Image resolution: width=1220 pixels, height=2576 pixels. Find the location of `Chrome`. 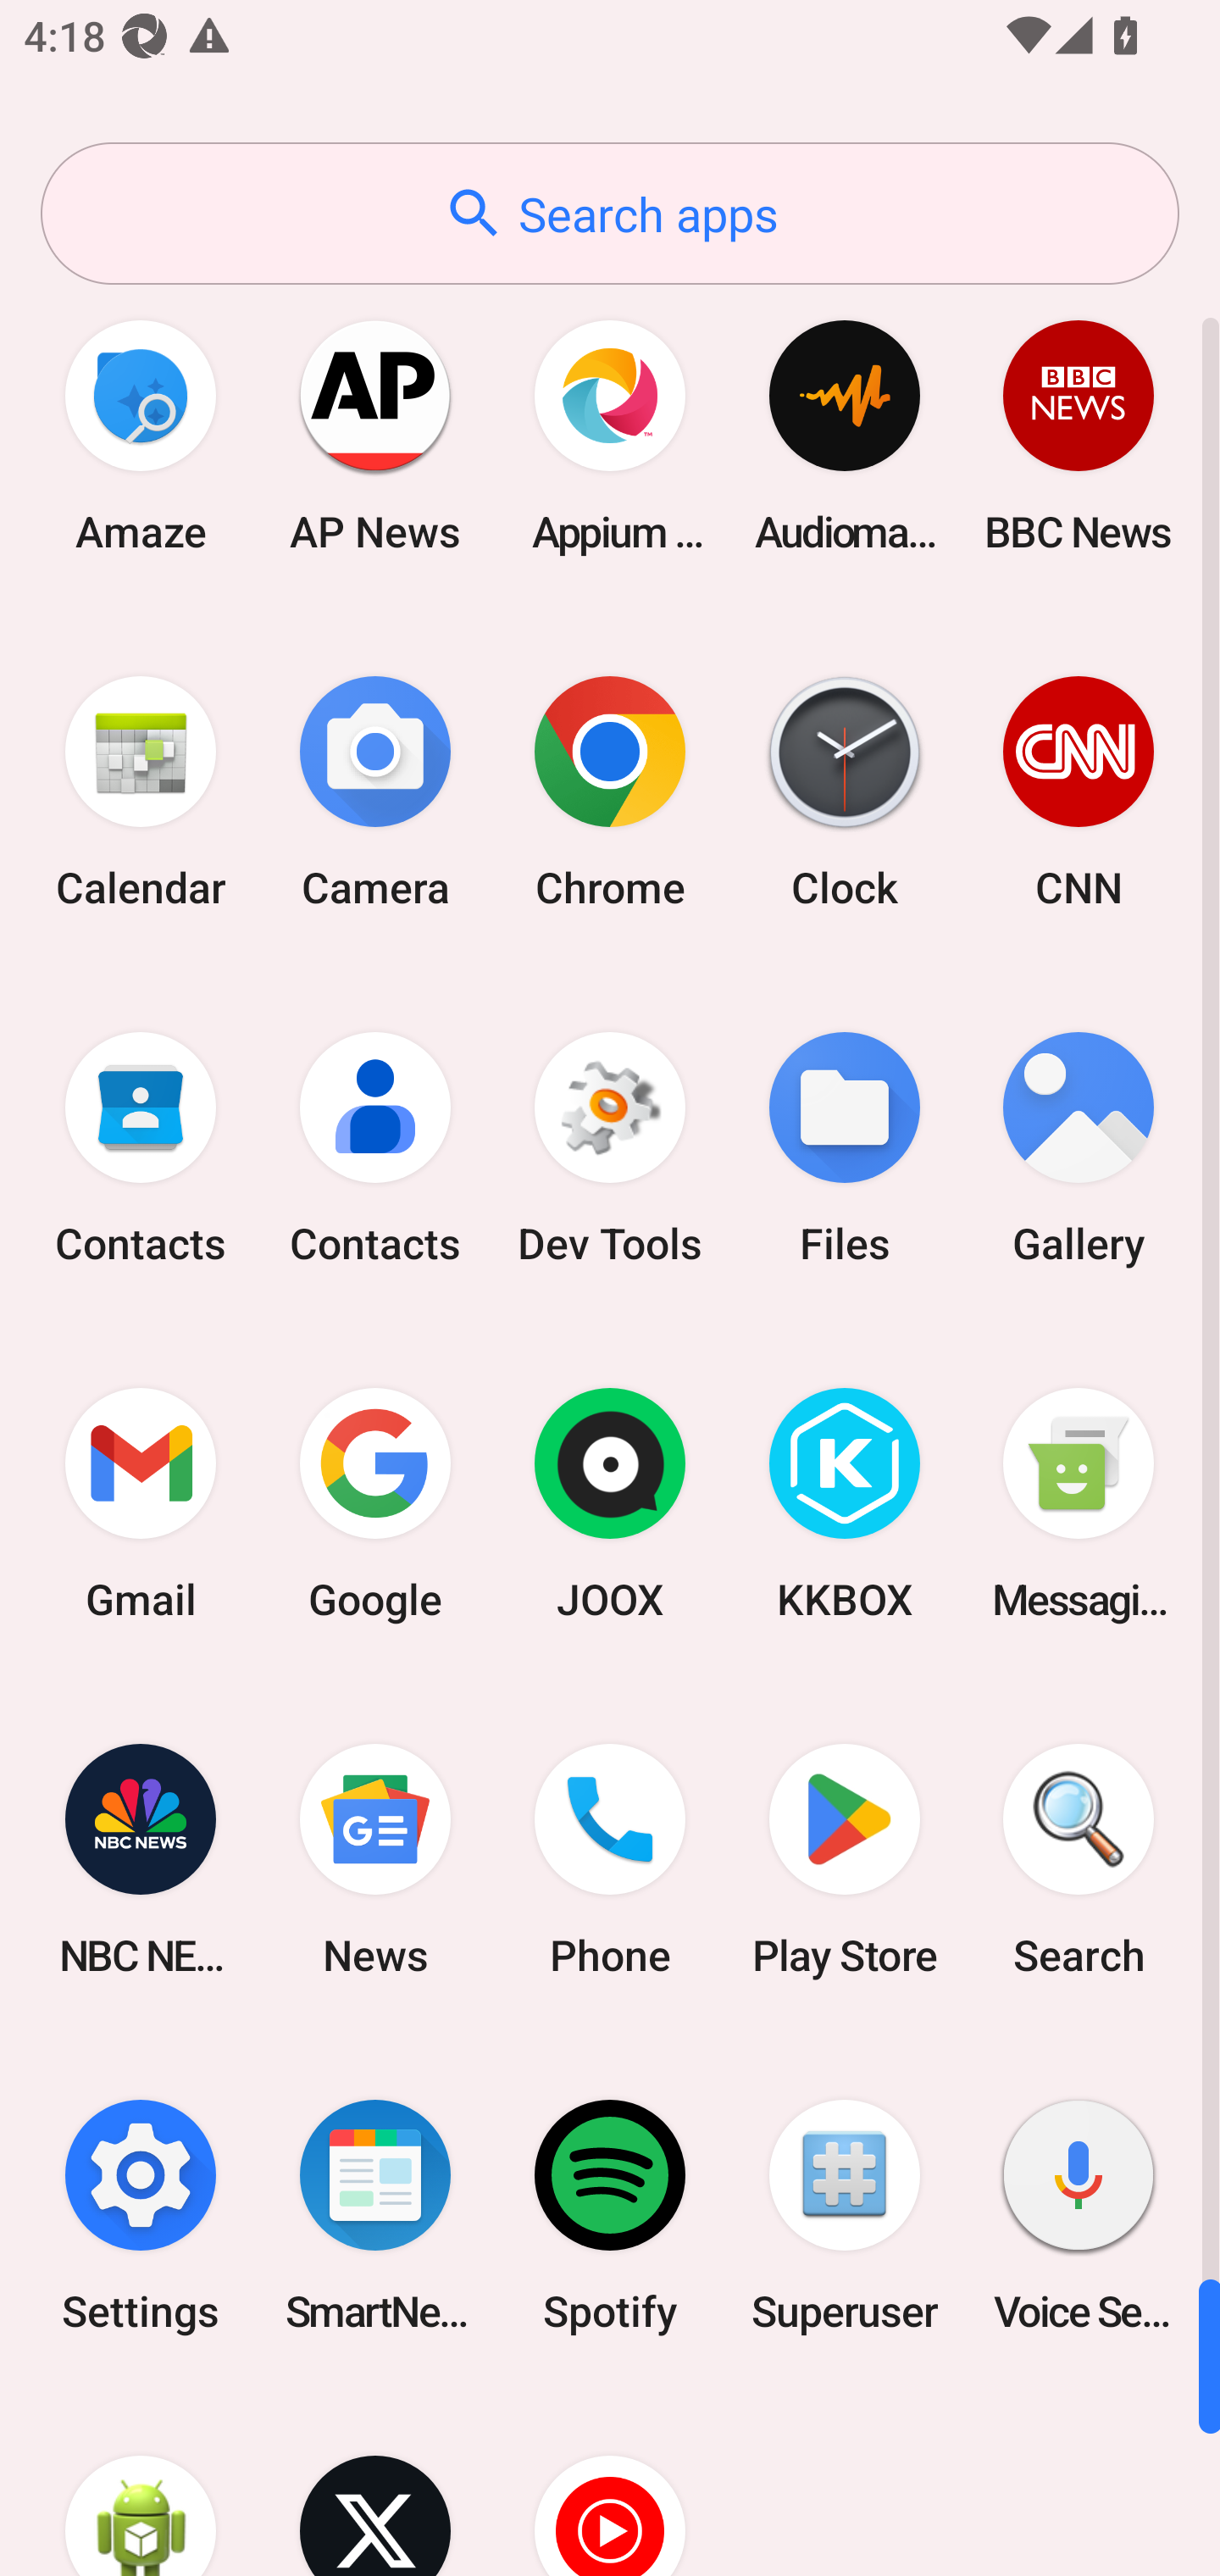

Chrome is located at coordinates (610, 791).